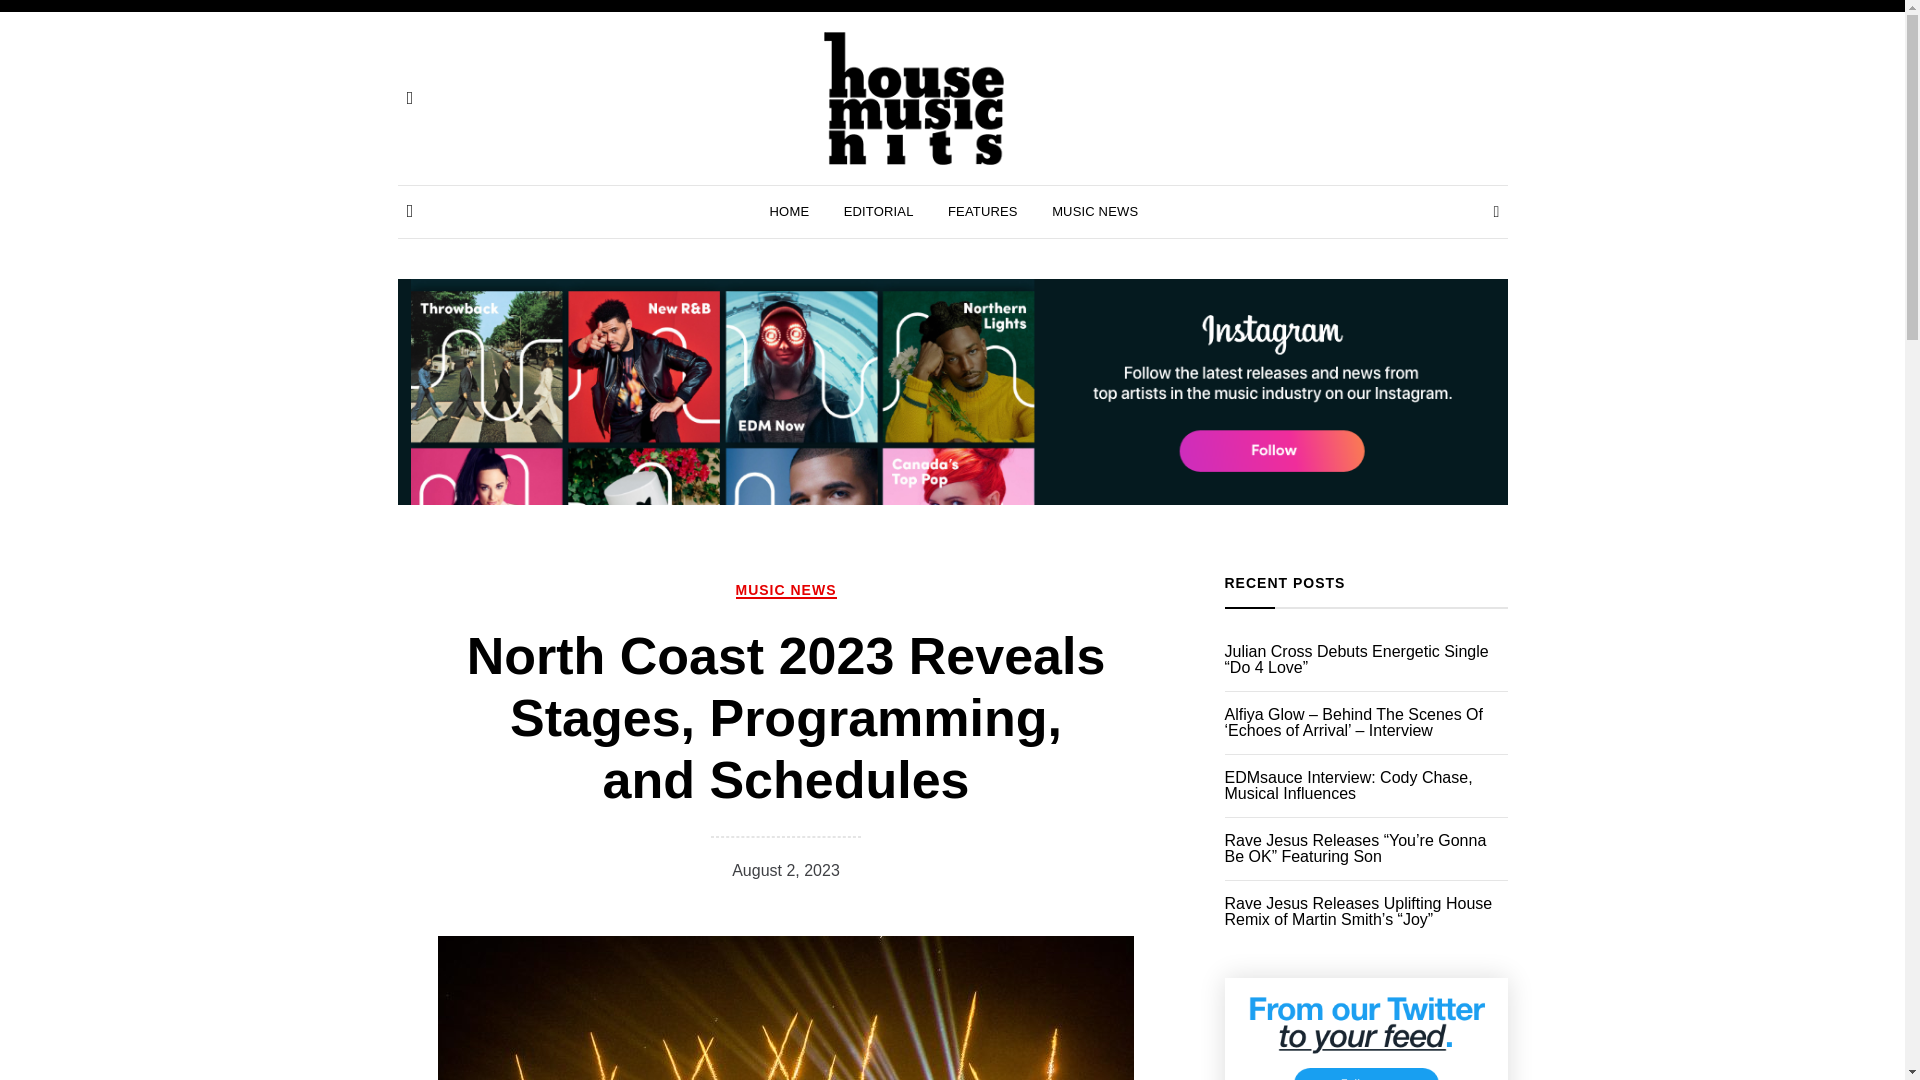 Image resolution: width=1920 pixels, height=1080 pixels. I want to click on EDITORIAL, so click(878, 211).